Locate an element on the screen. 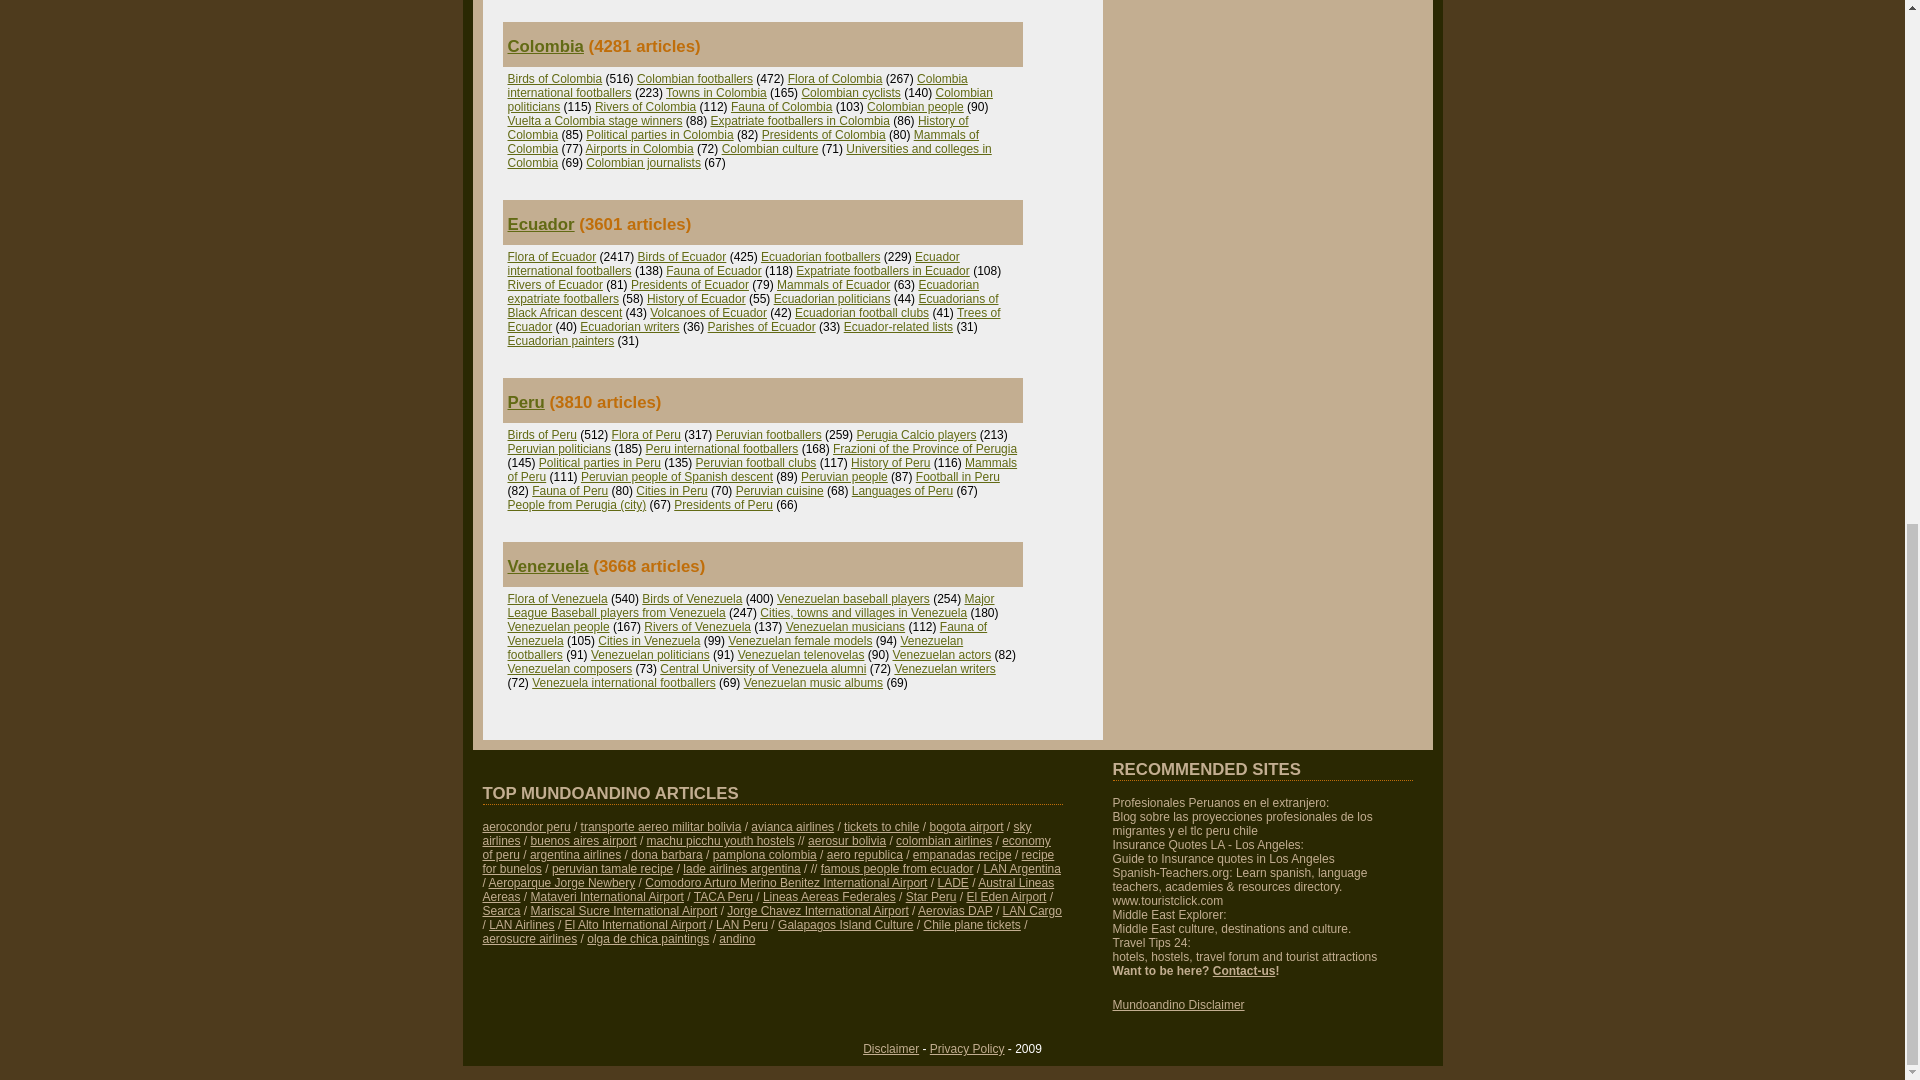  Airlines of Chile is located at coordinates (756, 833).